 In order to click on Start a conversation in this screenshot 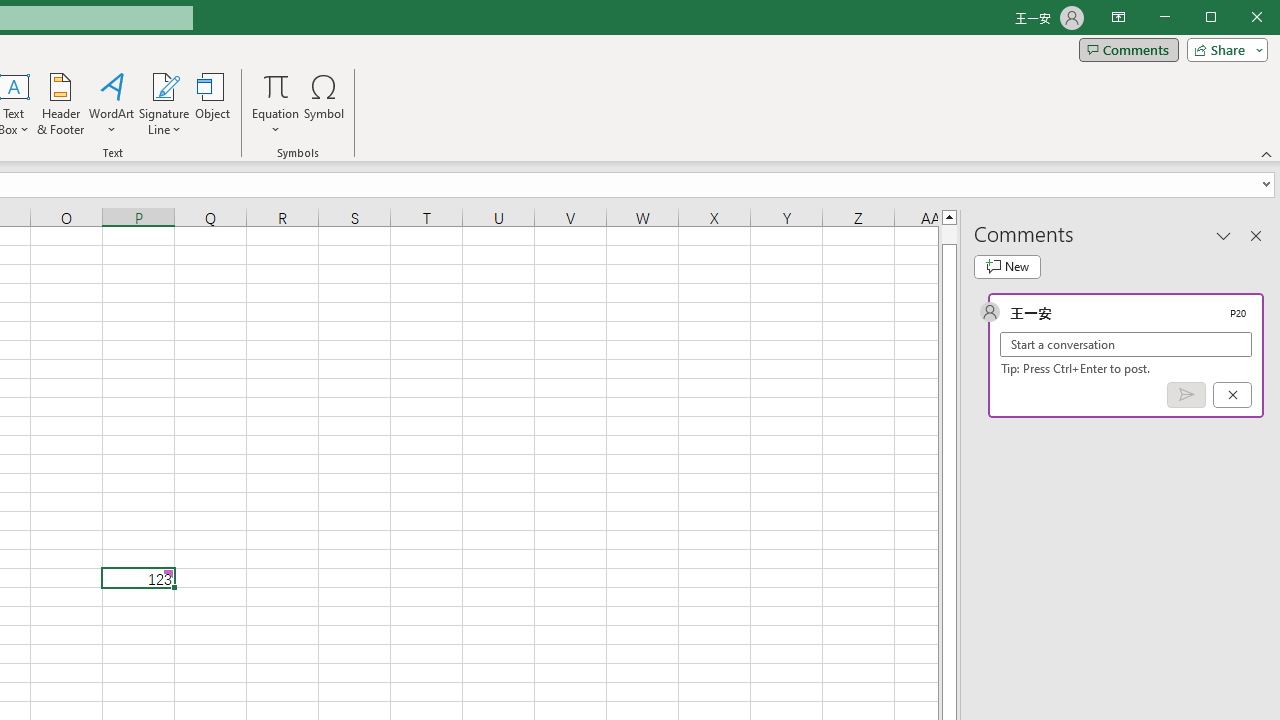, I will do `click(1126, 344)`.